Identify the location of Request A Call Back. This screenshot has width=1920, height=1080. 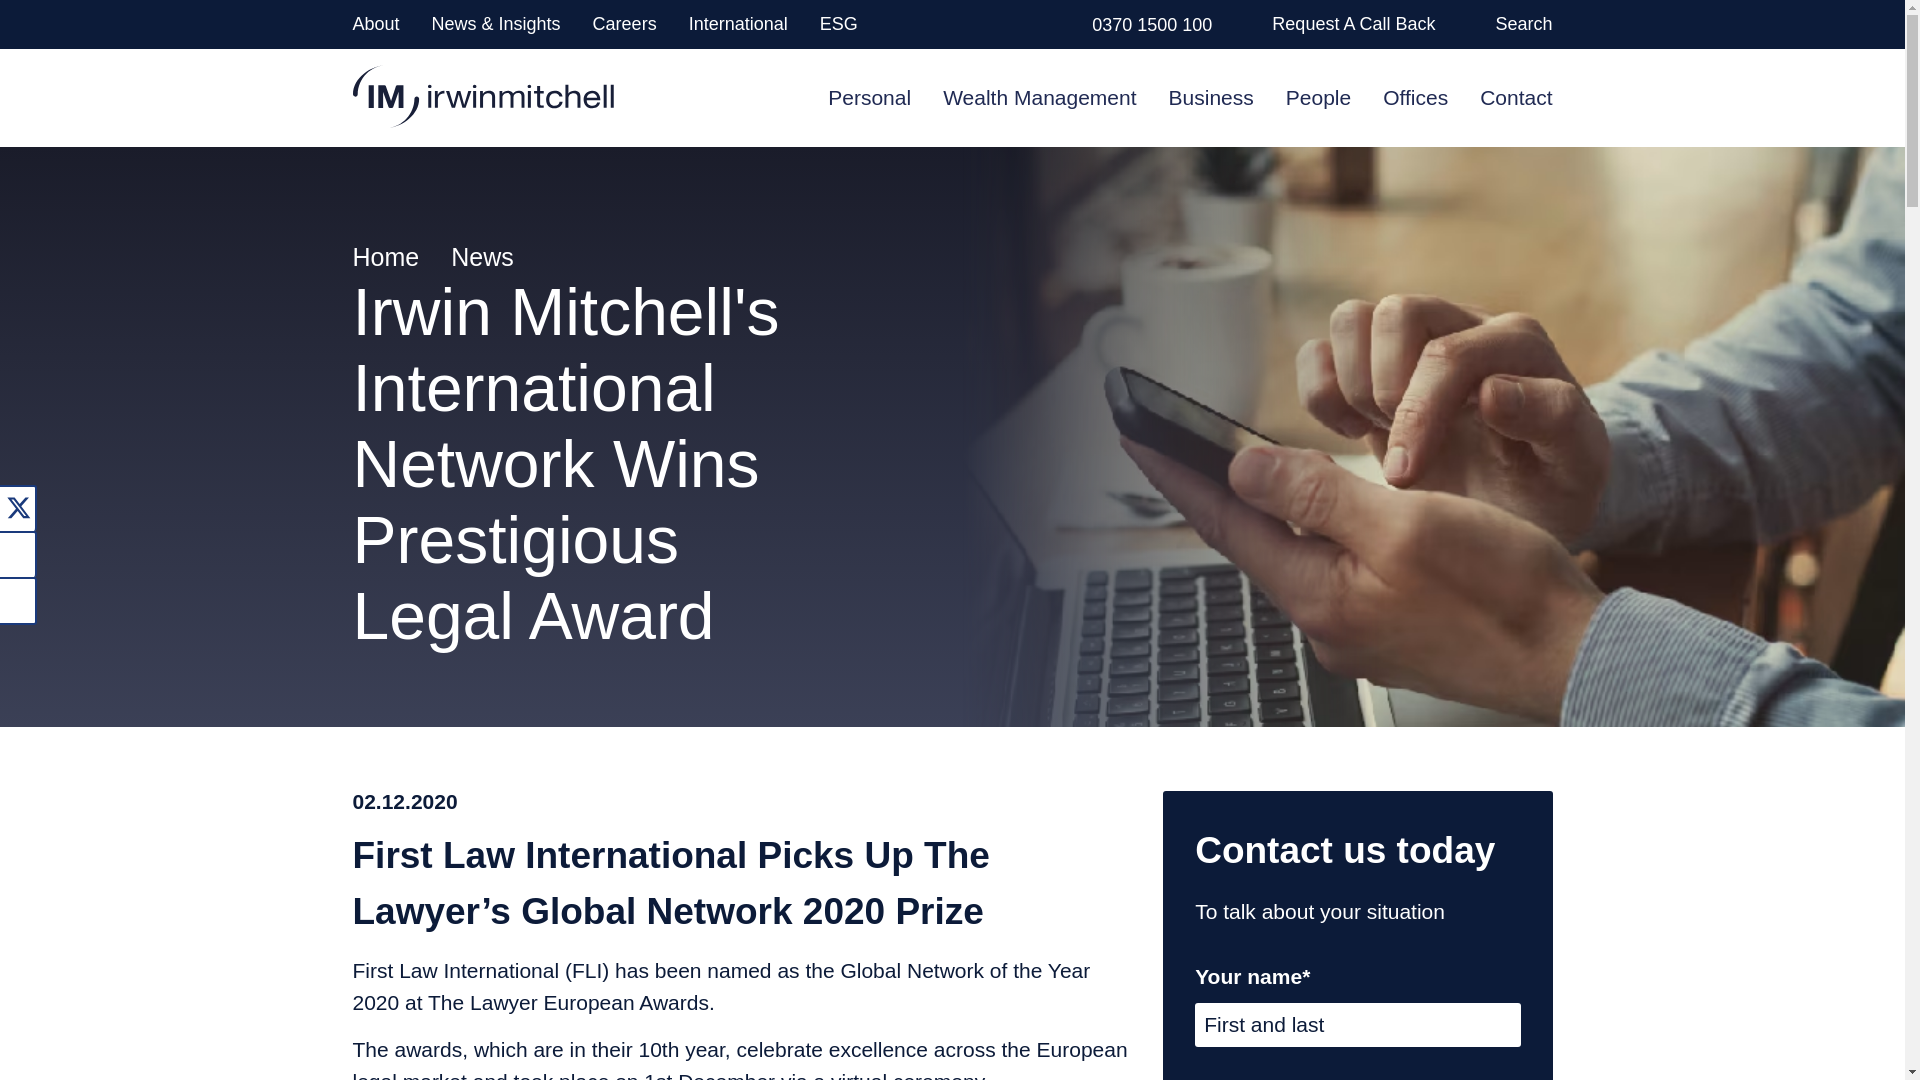
(1352, 24).